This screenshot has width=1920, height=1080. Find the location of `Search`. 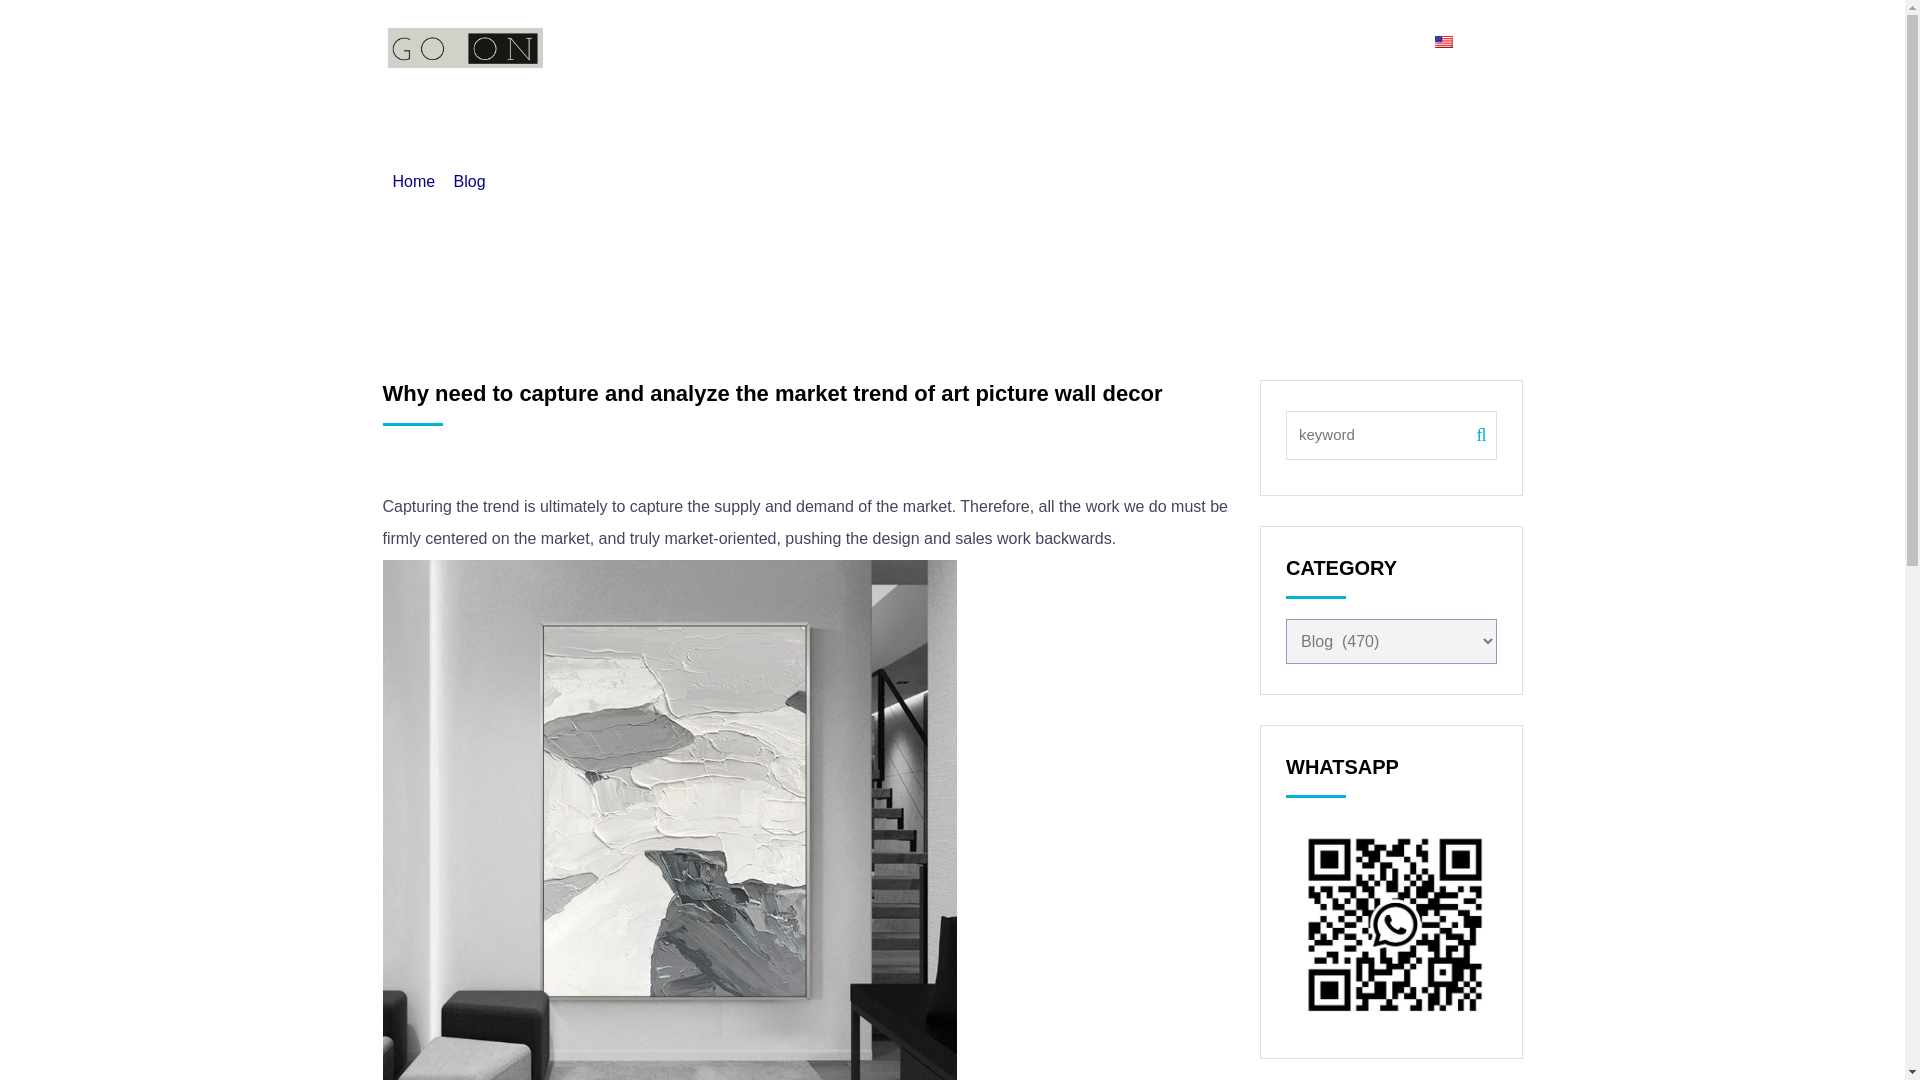

Search is located at coordinates (1370, 42).